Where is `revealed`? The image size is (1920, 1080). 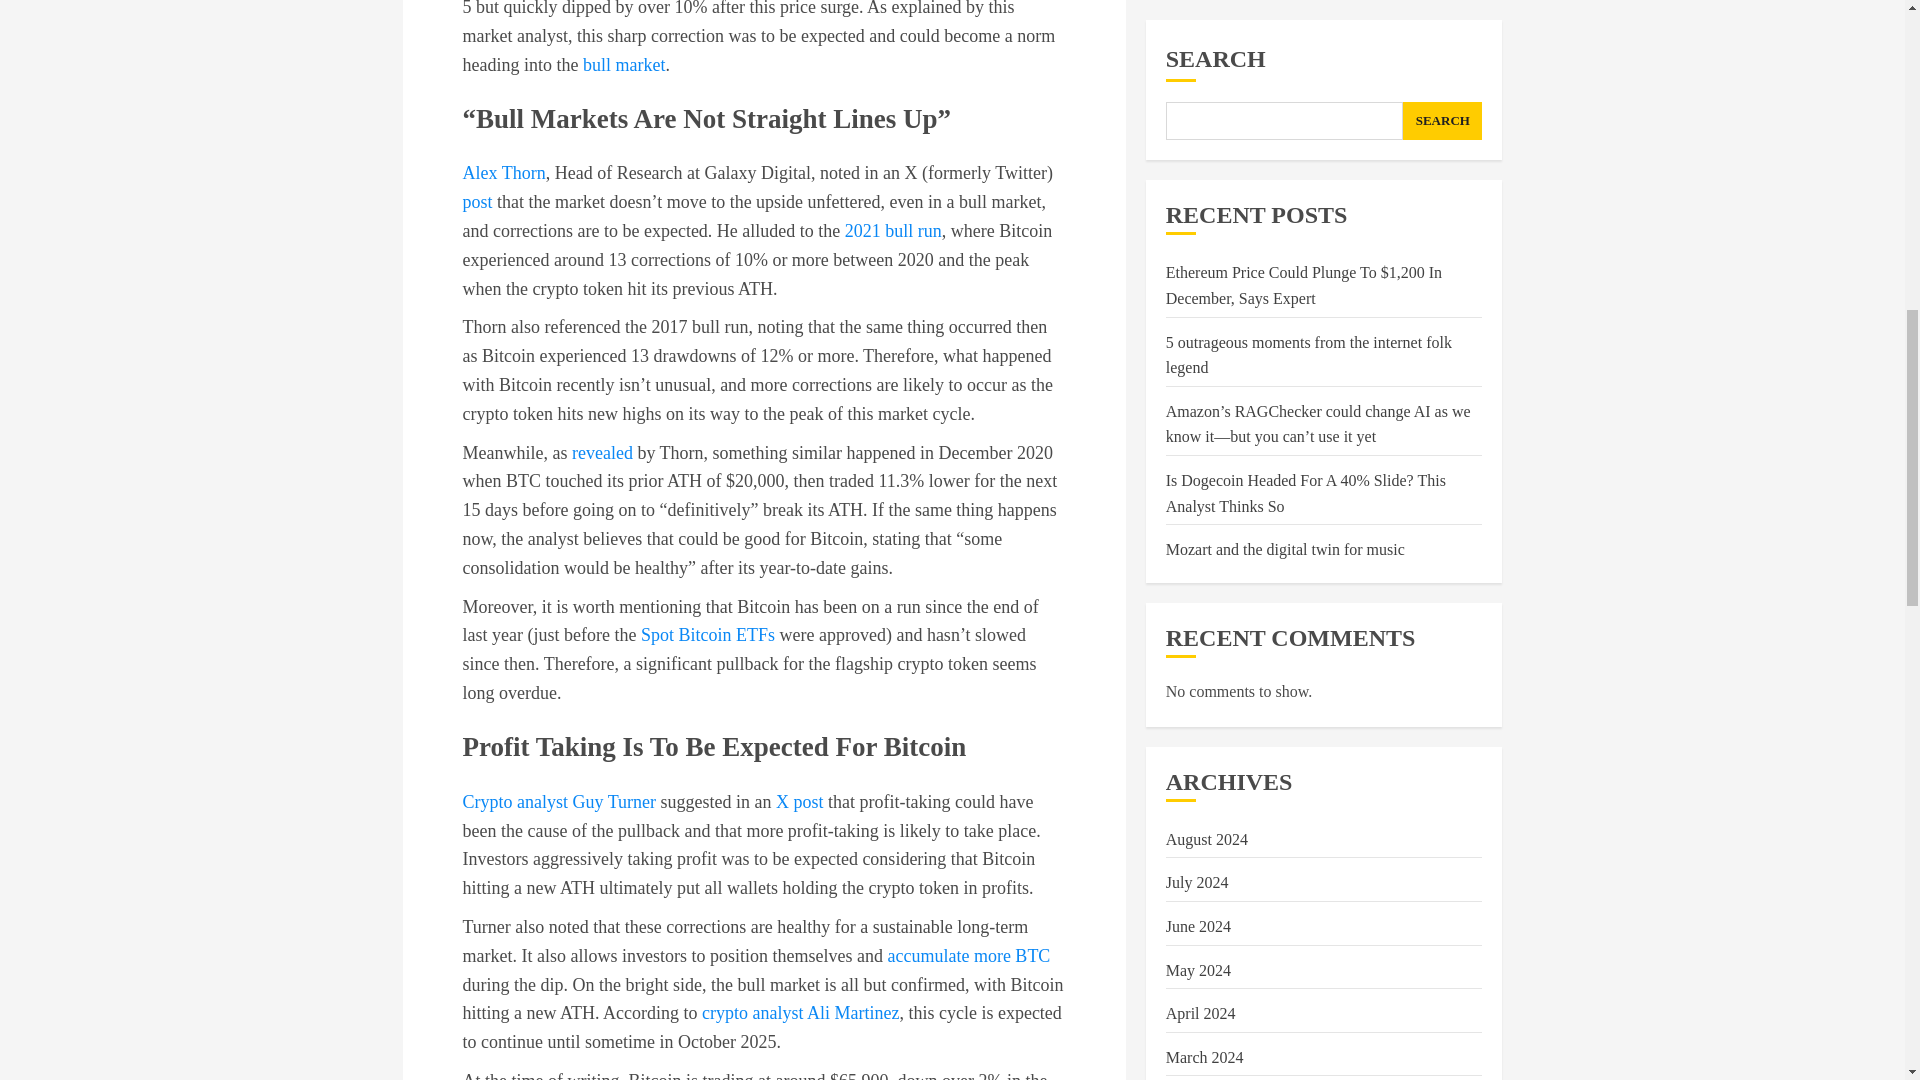 revealed is located at coordinates (602, 452).